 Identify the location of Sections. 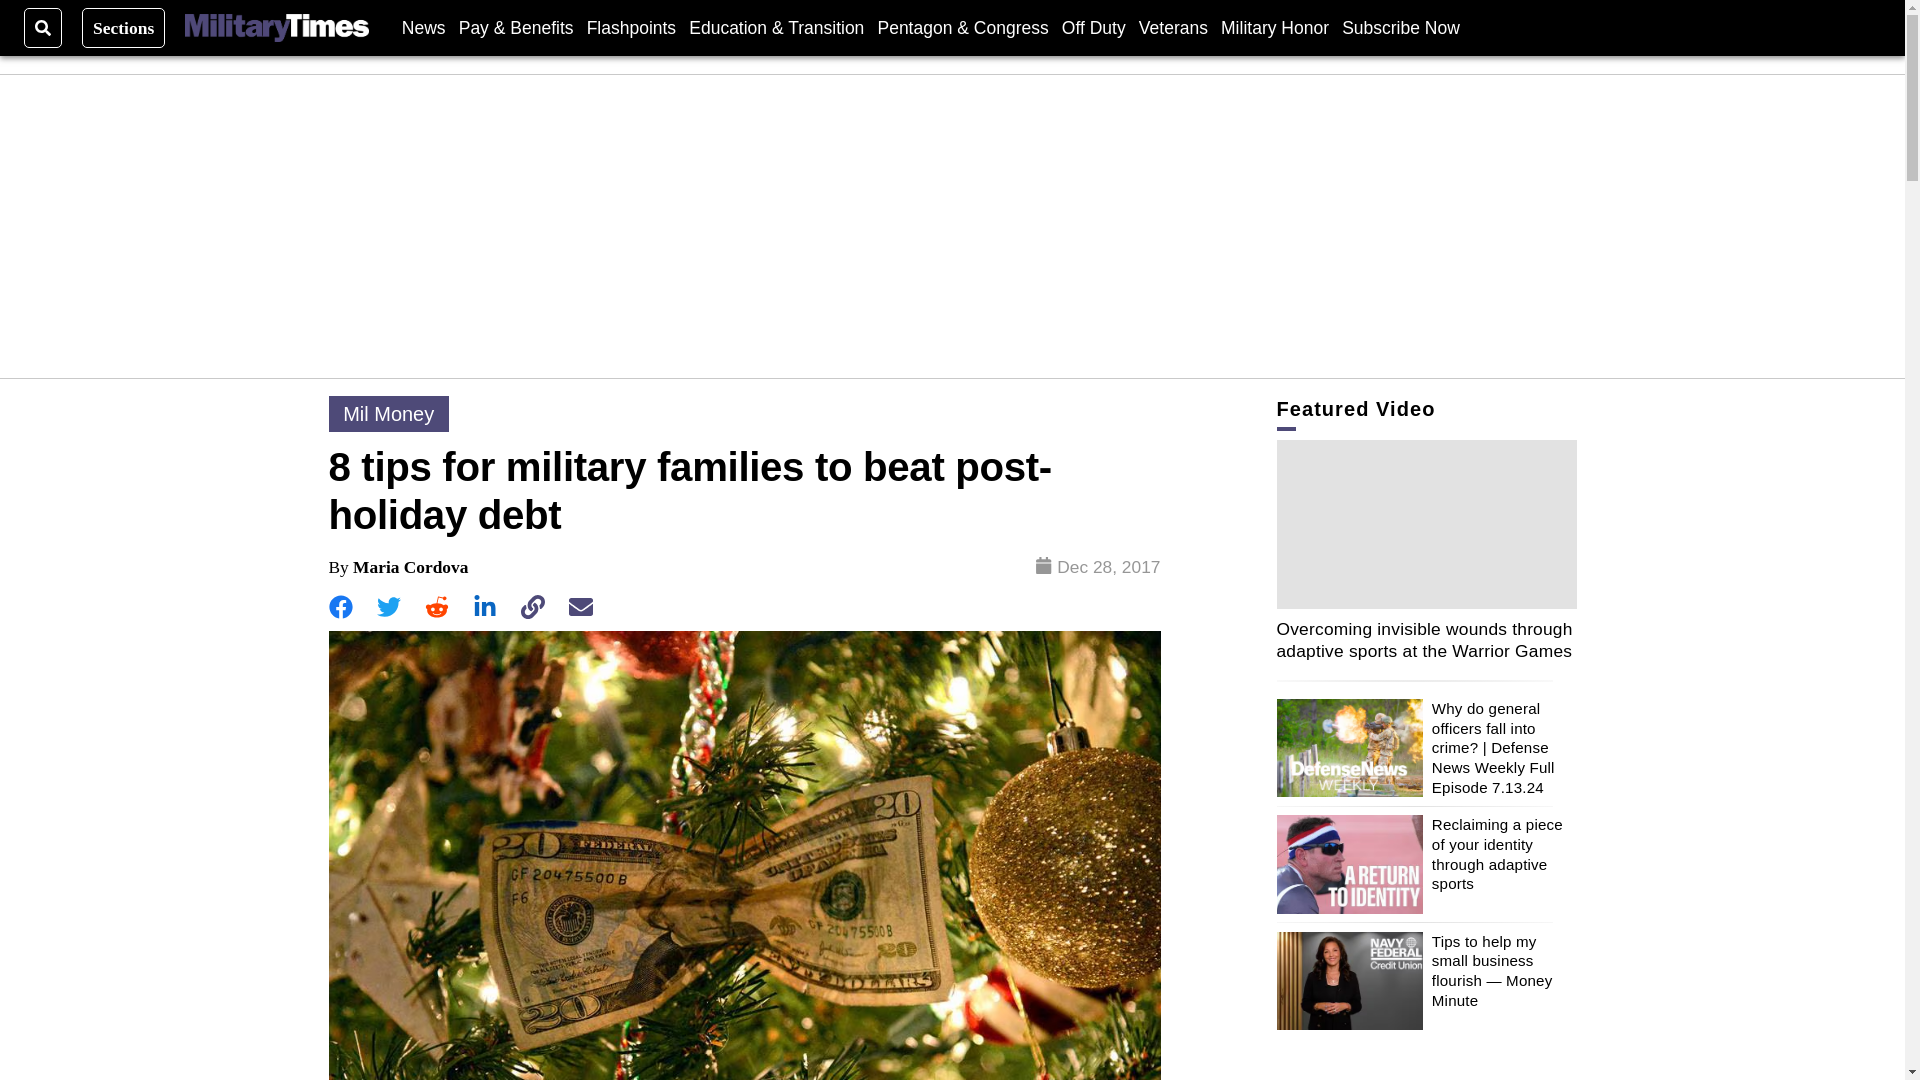
(124, 27).